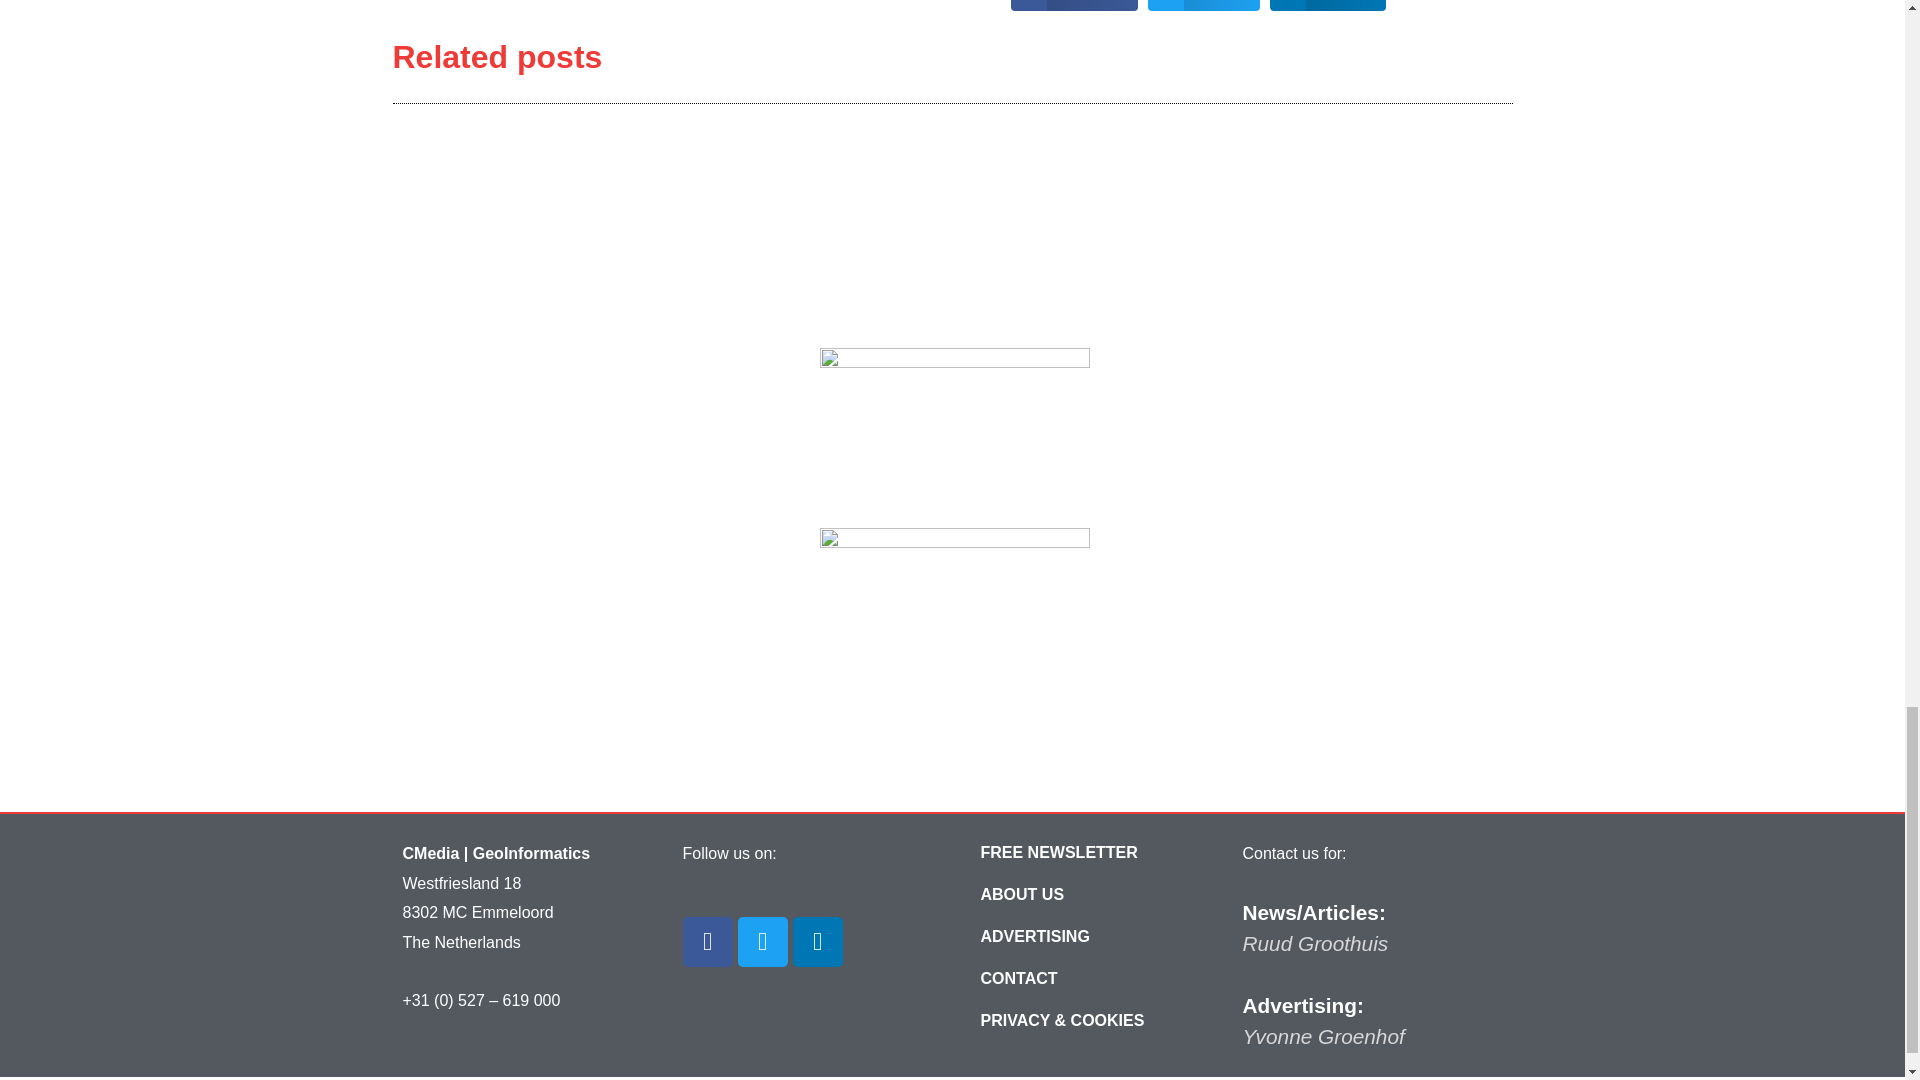 The height and width of the screenshot is (1080, 1920). What do you see at coordinates (1034, 936) in the screenshot?
I see `ADVERTISING` at bounding box center [1034, 936].